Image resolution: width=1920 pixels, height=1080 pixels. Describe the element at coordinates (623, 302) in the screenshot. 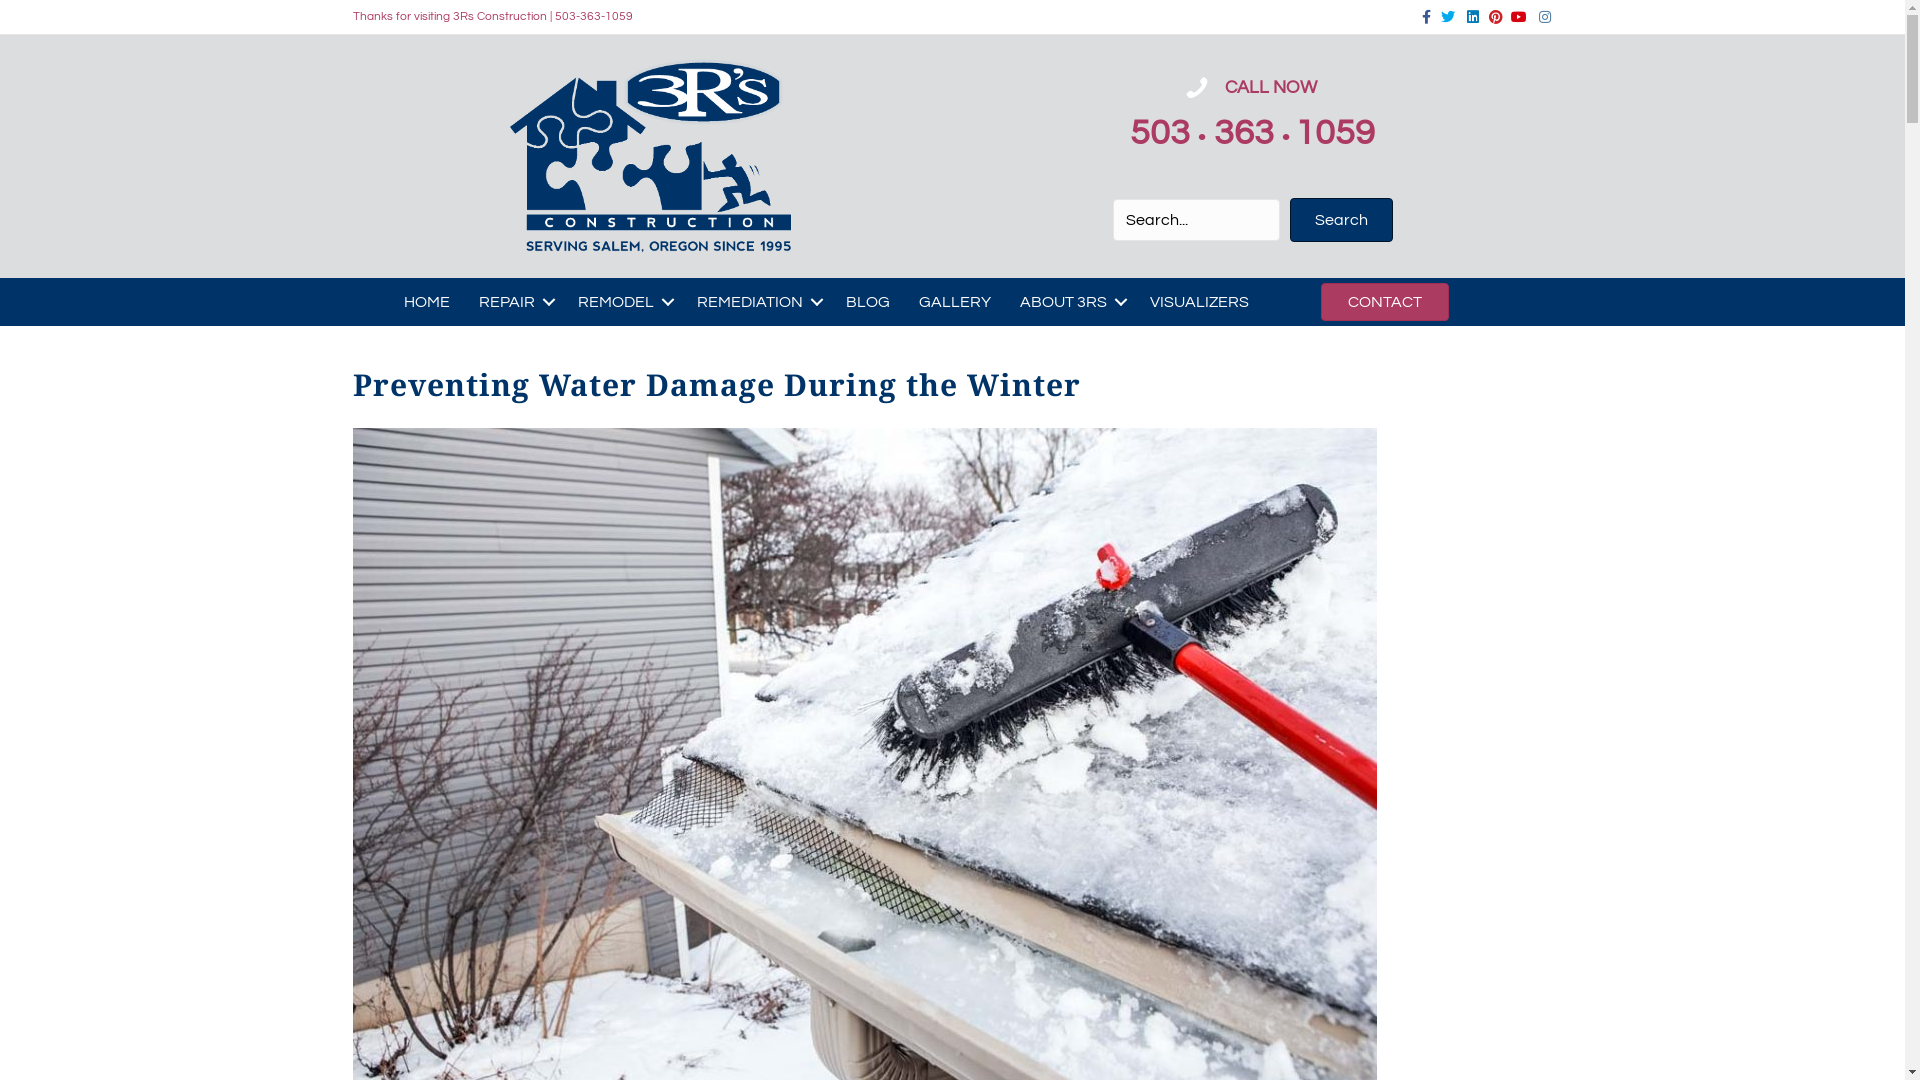

I see `REMODEL` at that location.